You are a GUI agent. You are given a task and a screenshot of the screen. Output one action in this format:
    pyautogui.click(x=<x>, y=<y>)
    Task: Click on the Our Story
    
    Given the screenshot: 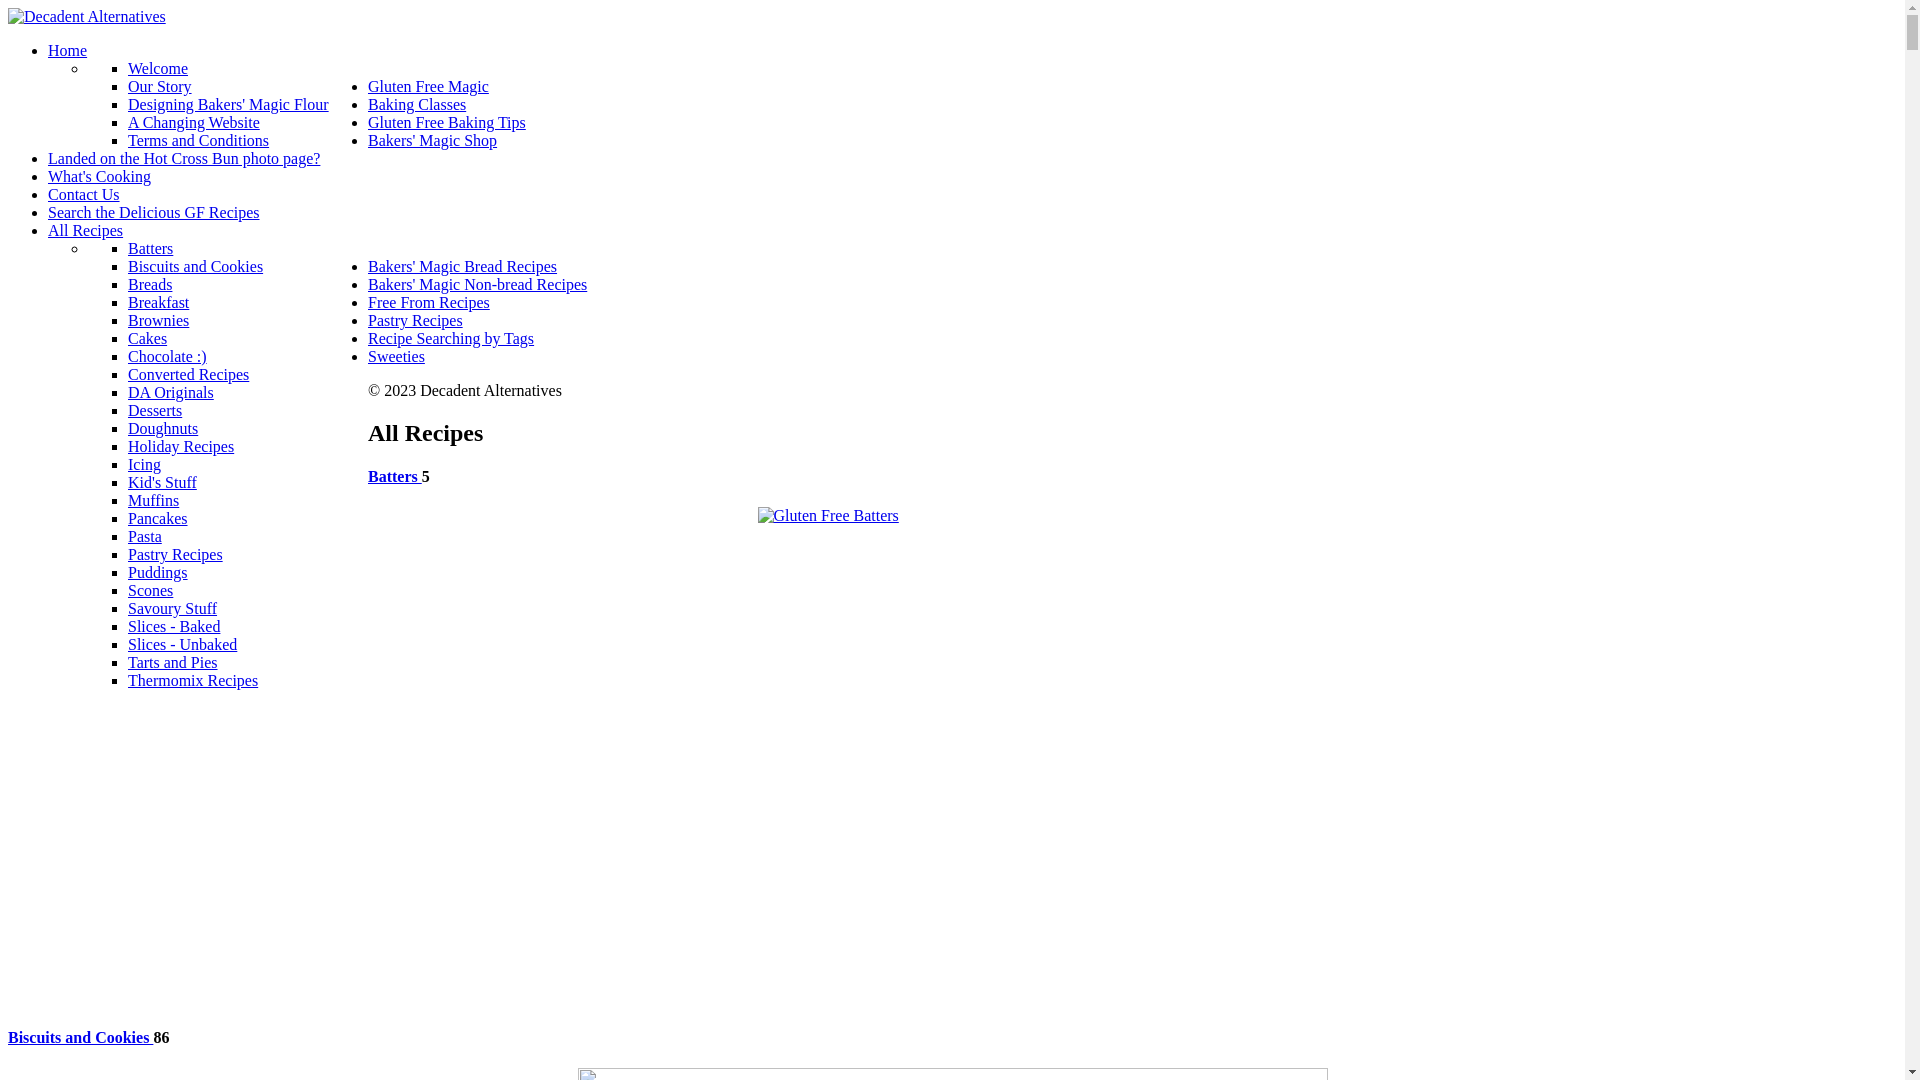 What is the action you would take?
    pyautogui.click(x=160, y=86)
    